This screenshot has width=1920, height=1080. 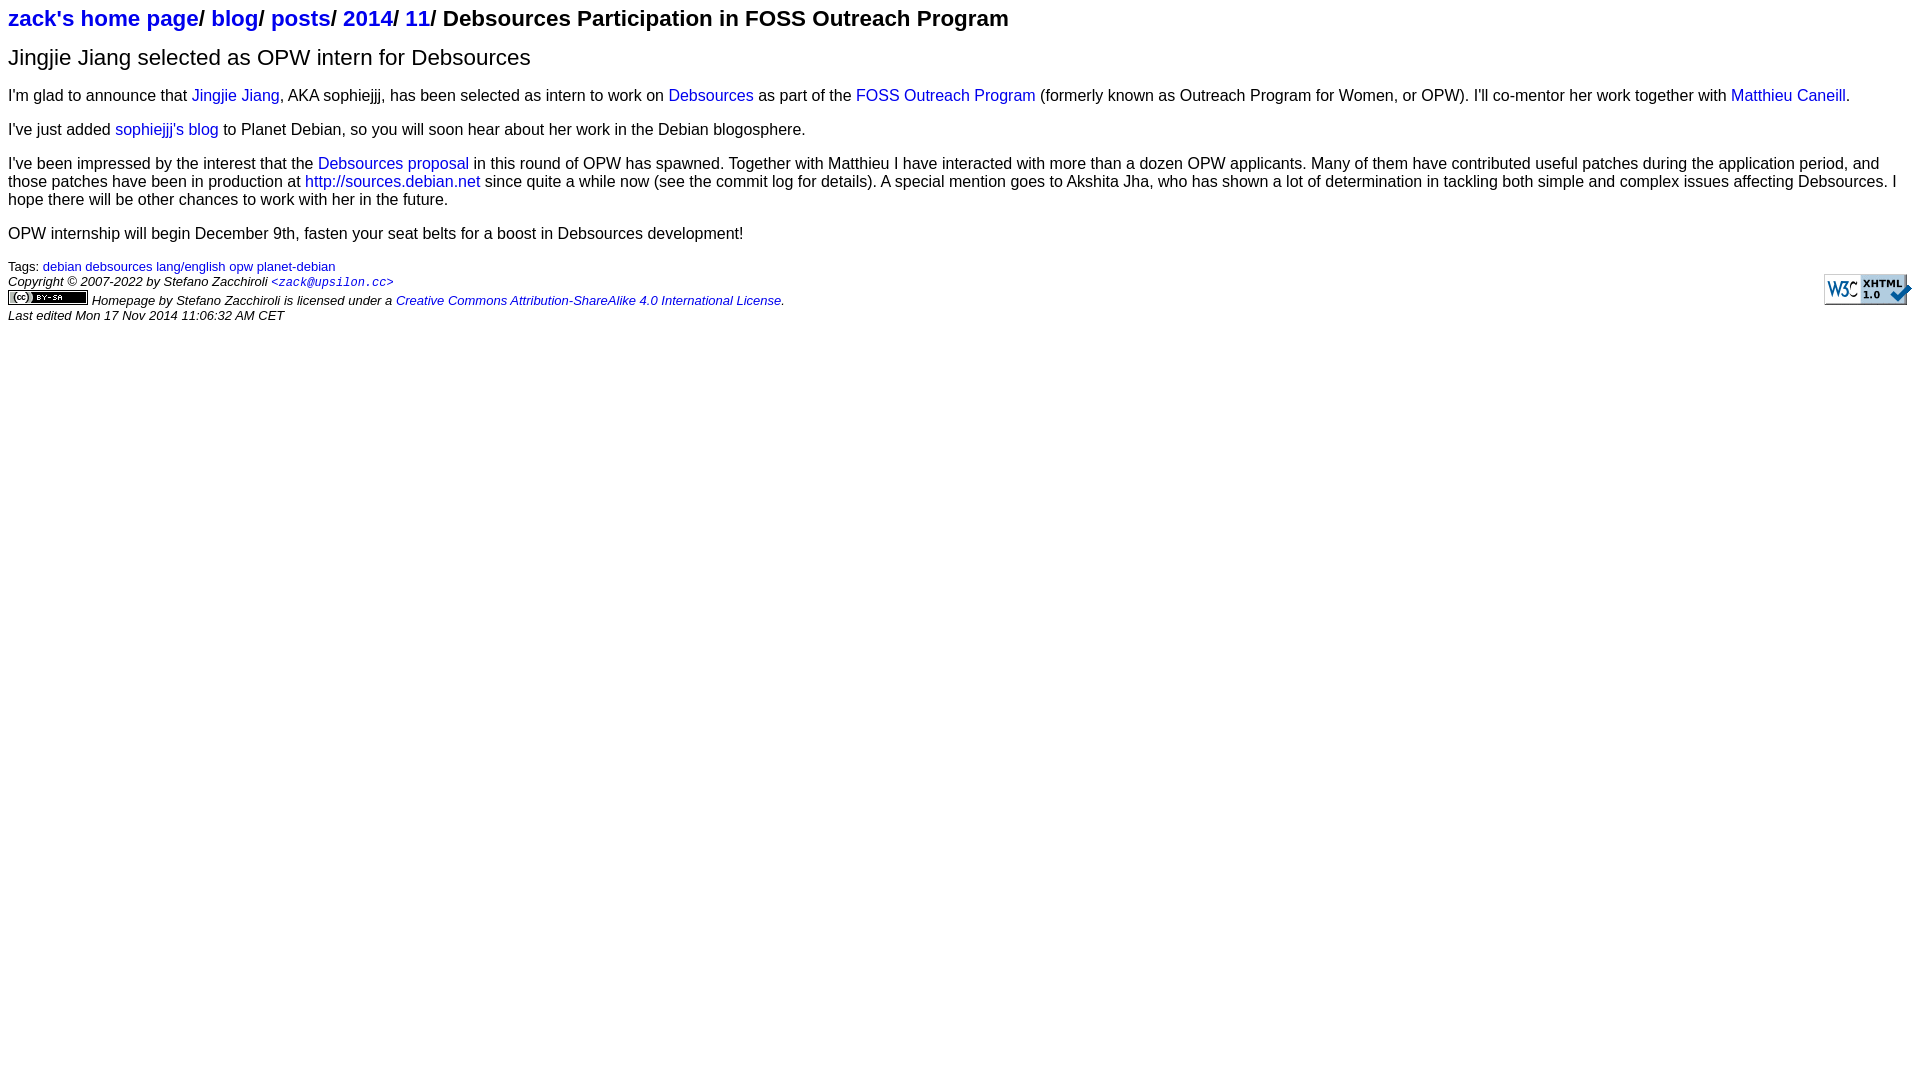 What do you see at coordinates (710, 96) in the screenshot?
I see `Debsources` at bounding box center [710, 96].